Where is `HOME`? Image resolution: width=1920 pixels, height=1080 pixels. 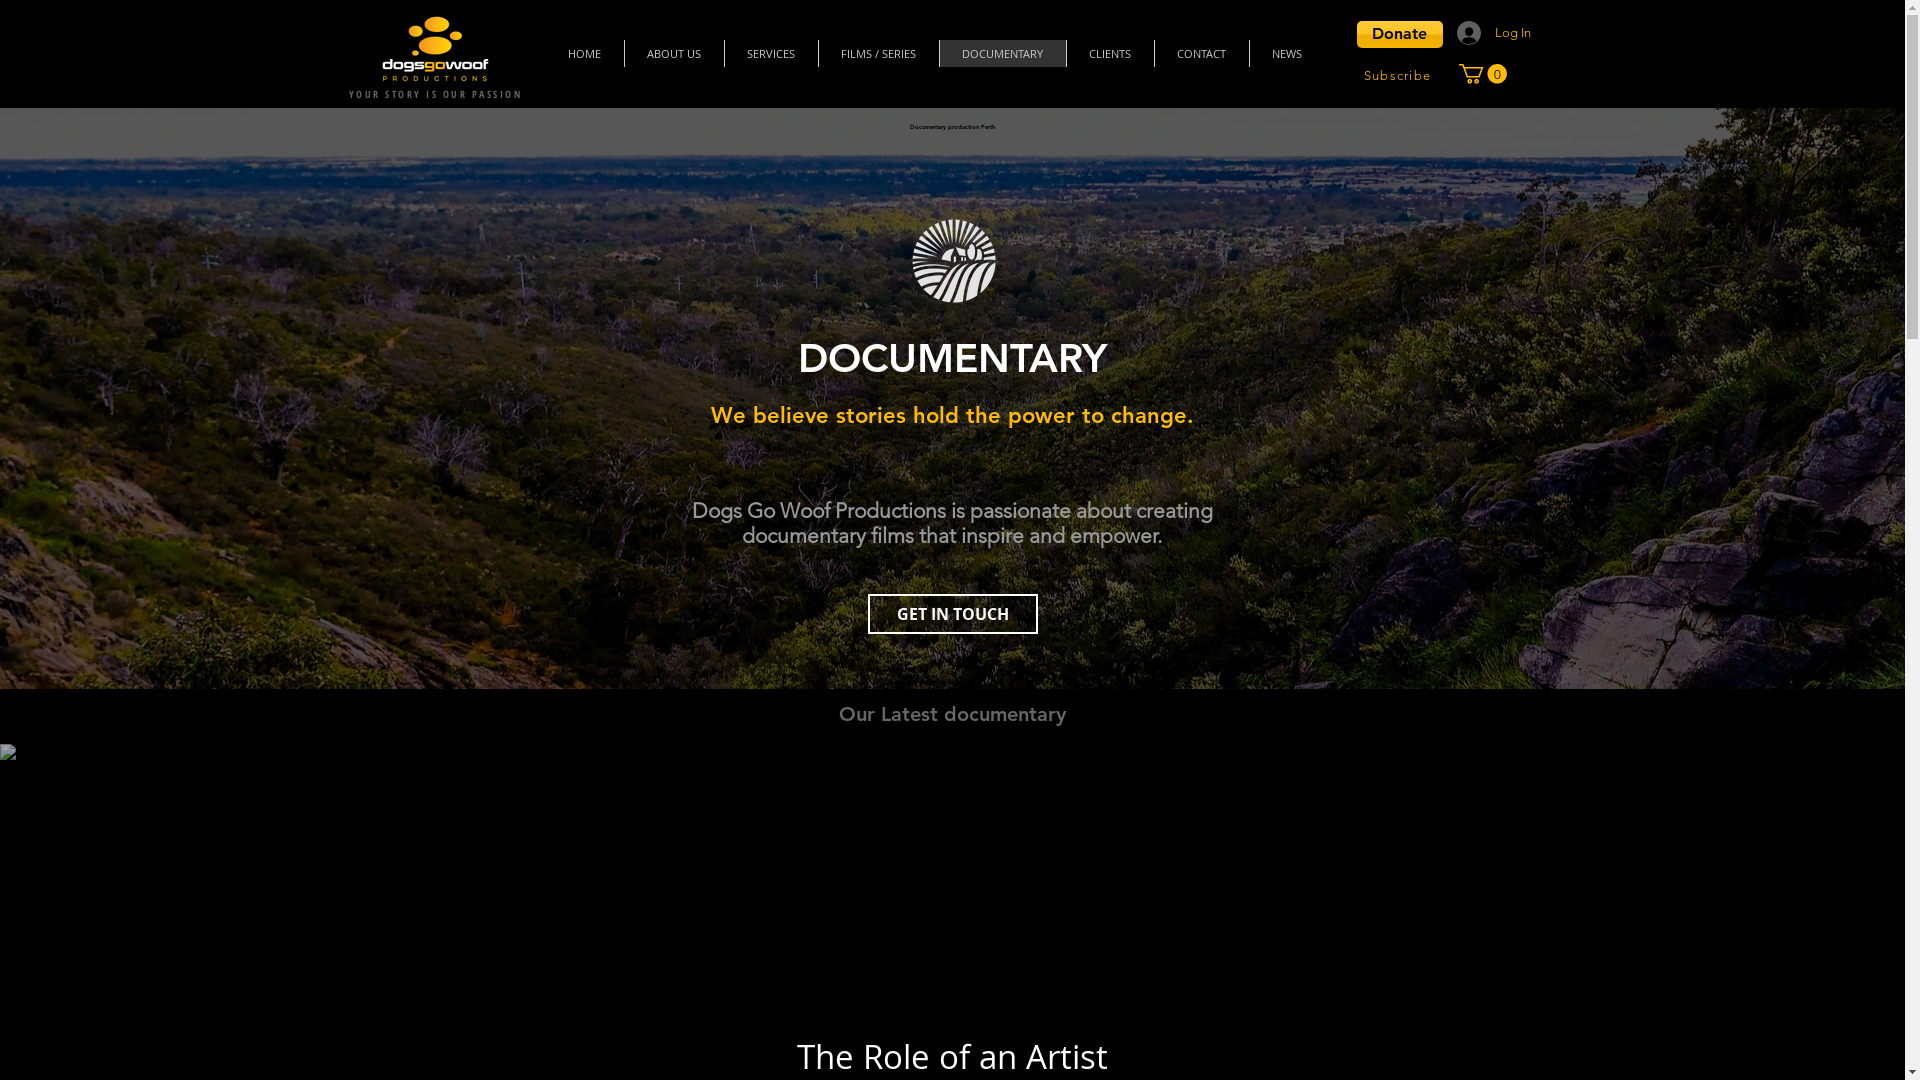
HOME is located at coordinates (585, 54).